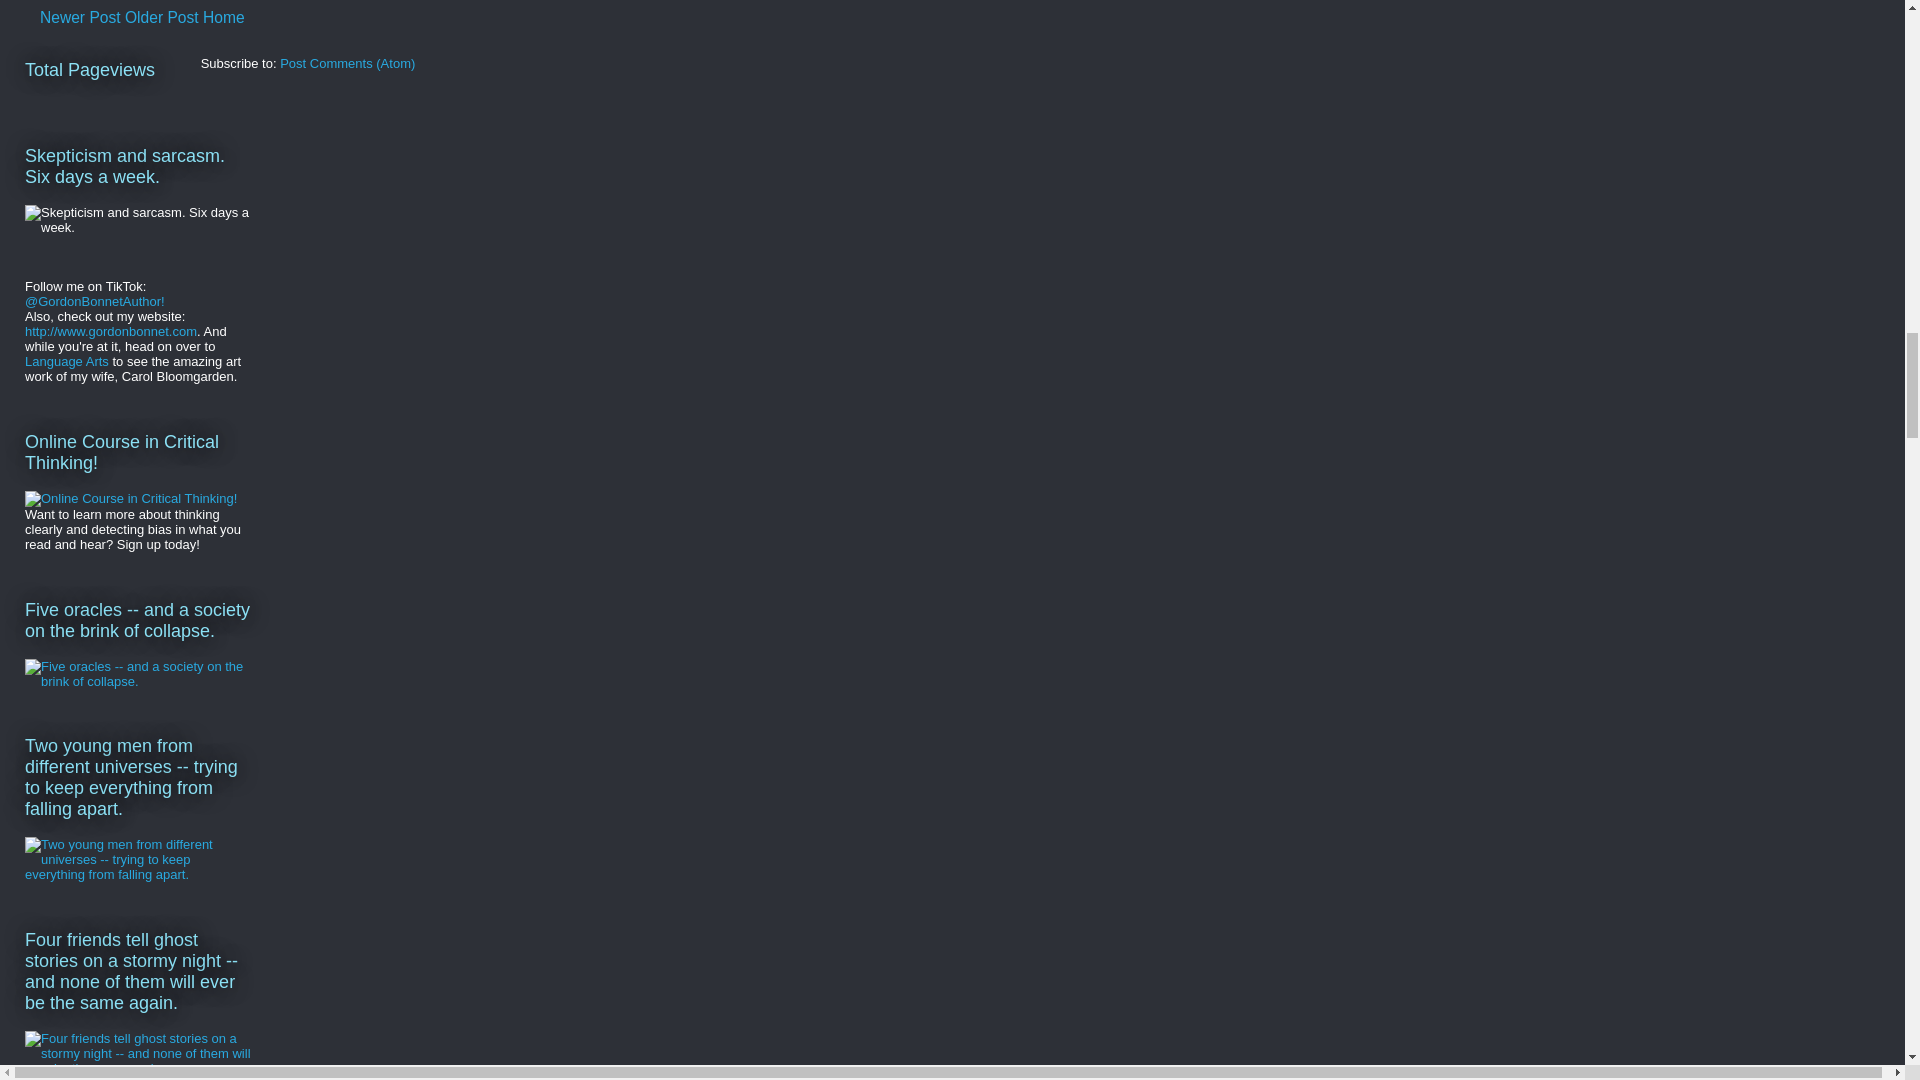 The image size is (1920, 1080). Describe the element at coordinates (224, 16) in the screenshot. I see `Home` at that location.